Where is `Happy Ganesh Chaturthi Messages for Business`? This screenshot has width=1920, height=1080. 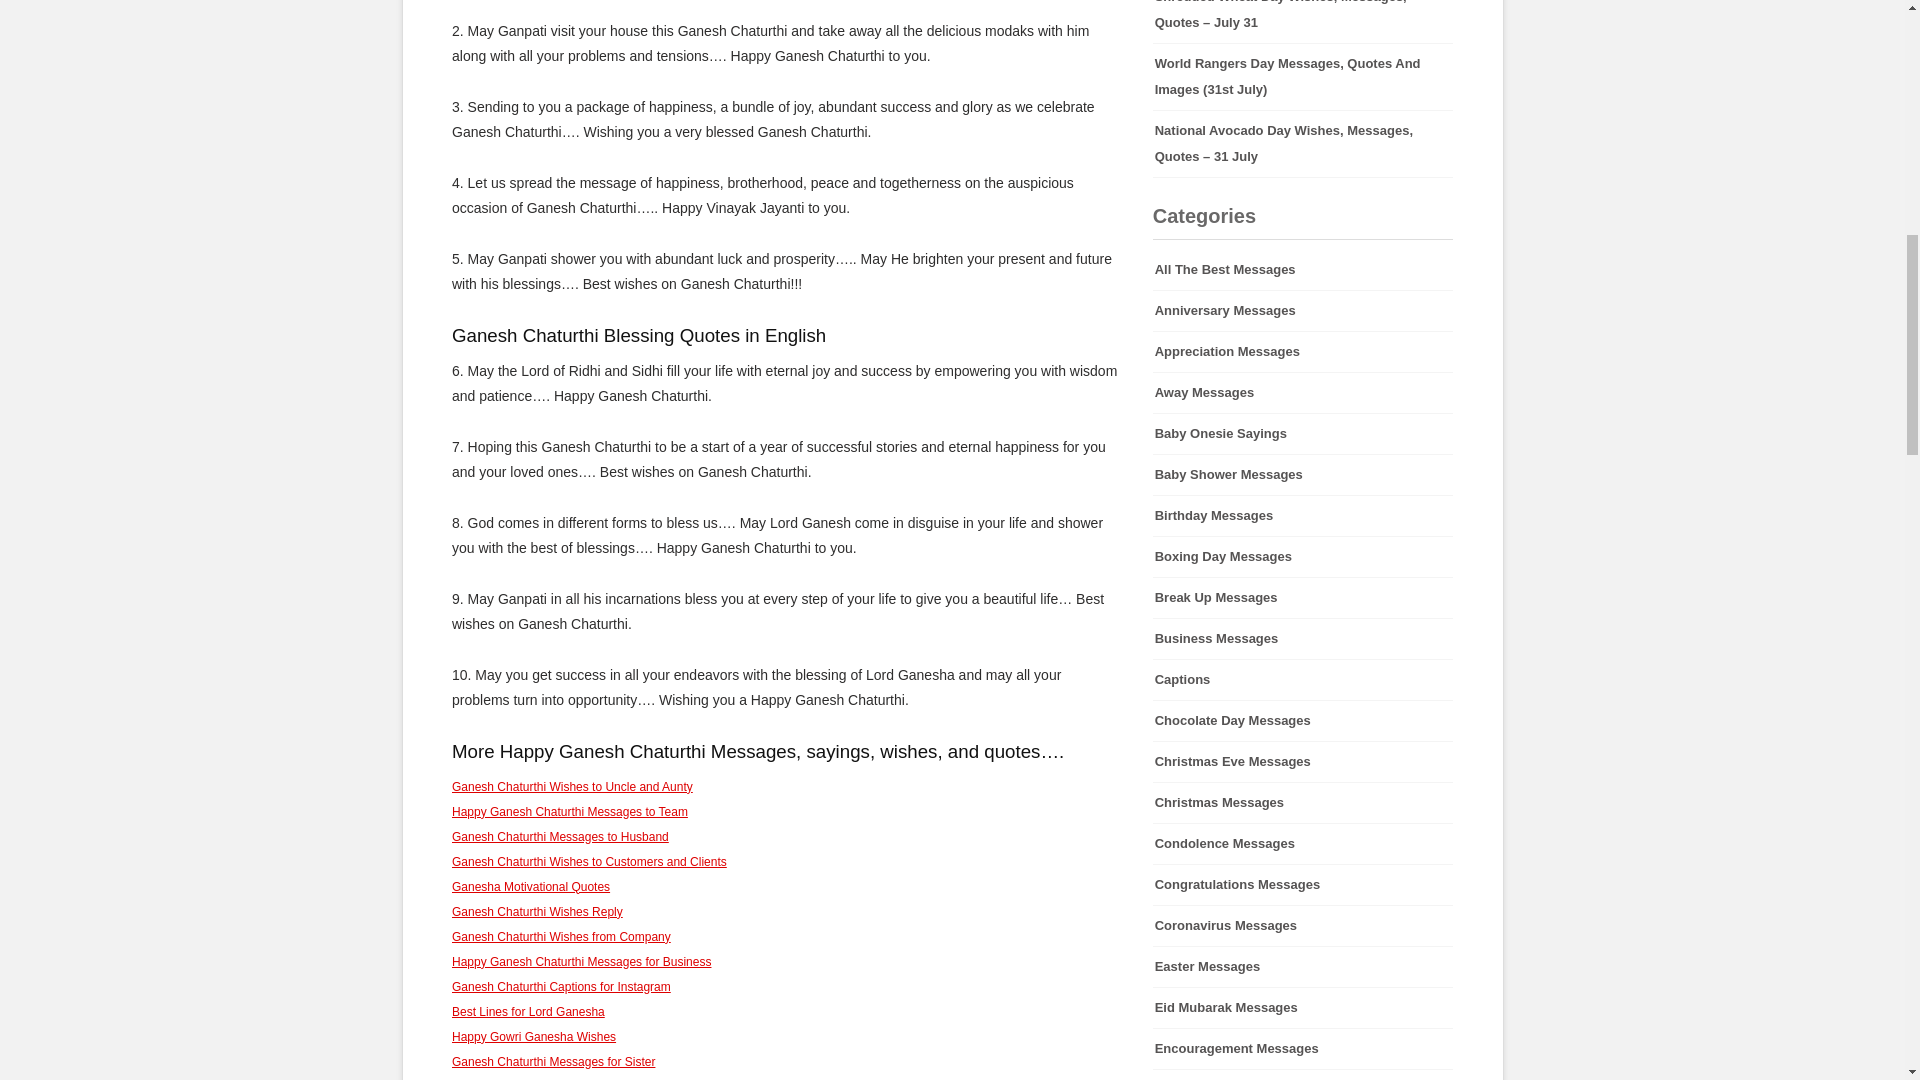 Happy Ganesh Chaturthi Messages for Business is located at coordinates (580, 961).